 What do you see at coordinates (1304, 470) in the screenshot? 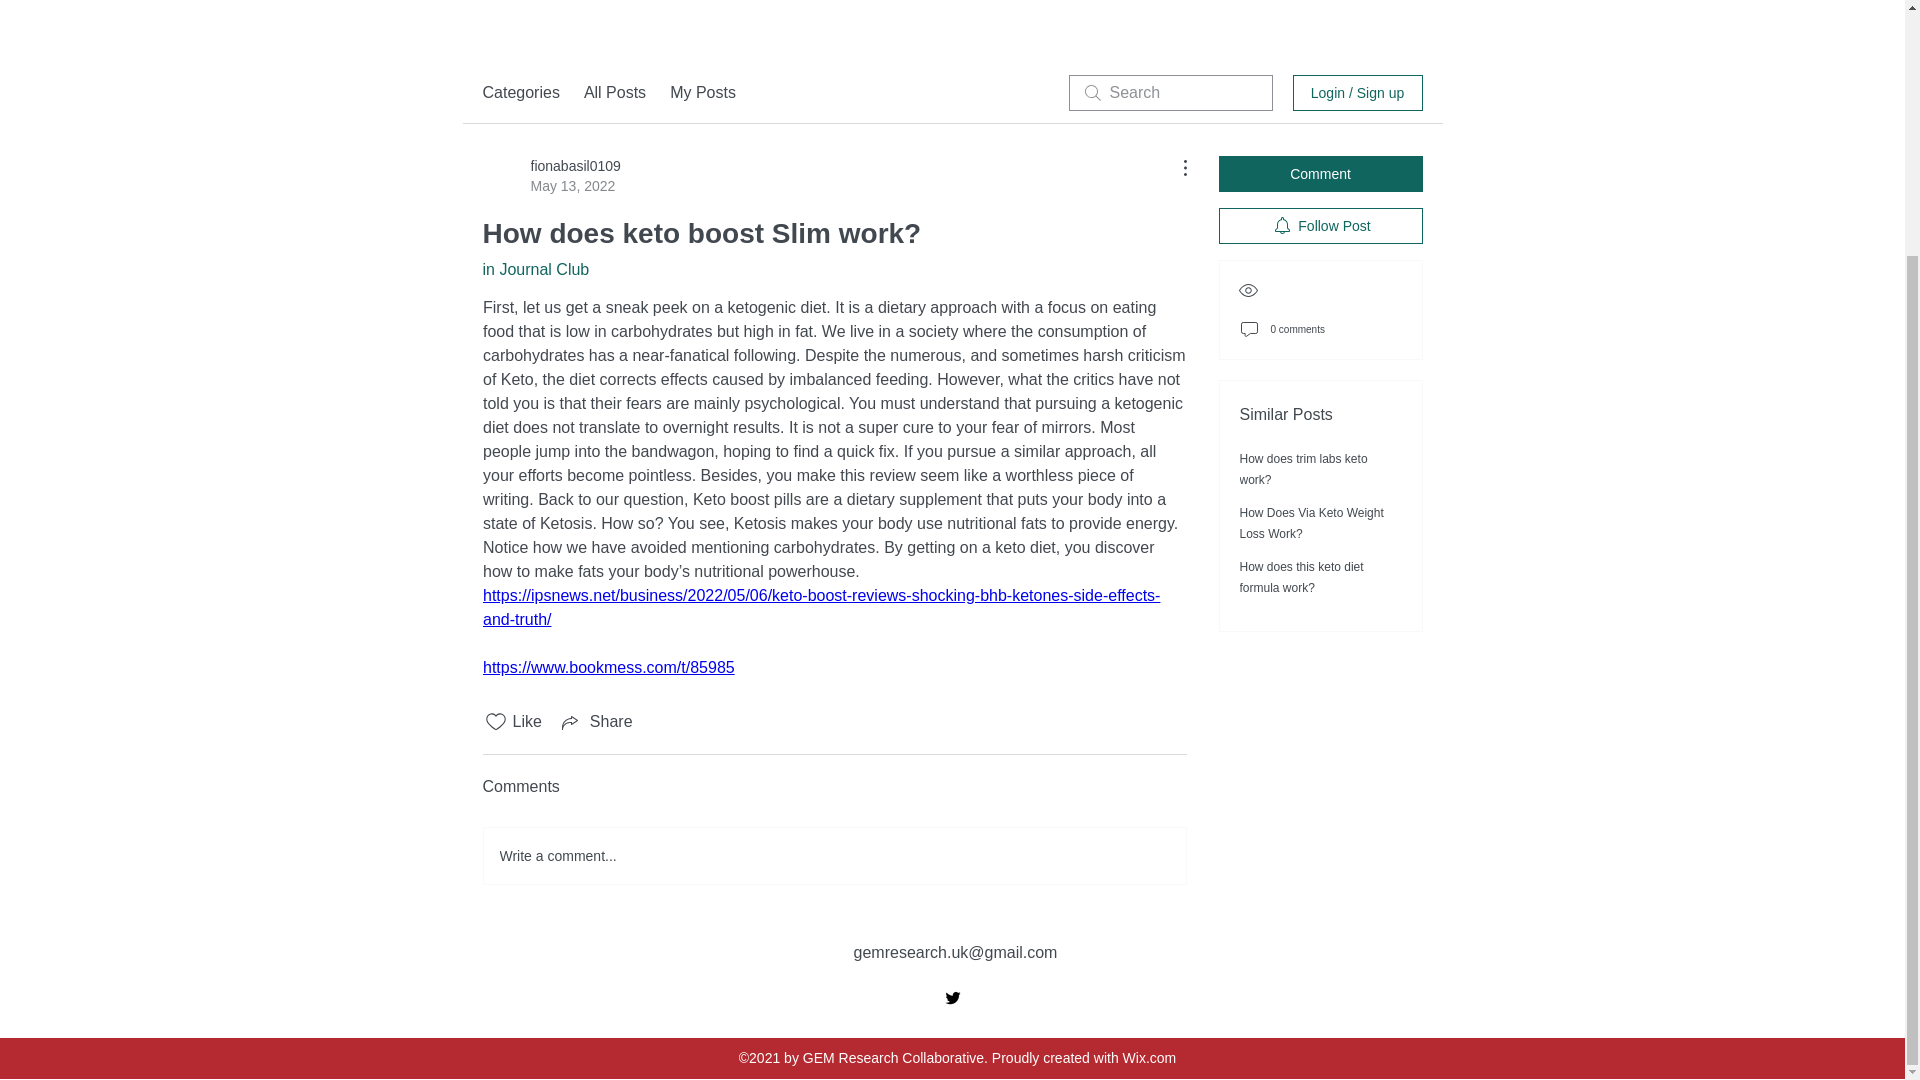
I see `How does trim labs keto work?` at bounding box center [1304, 470].